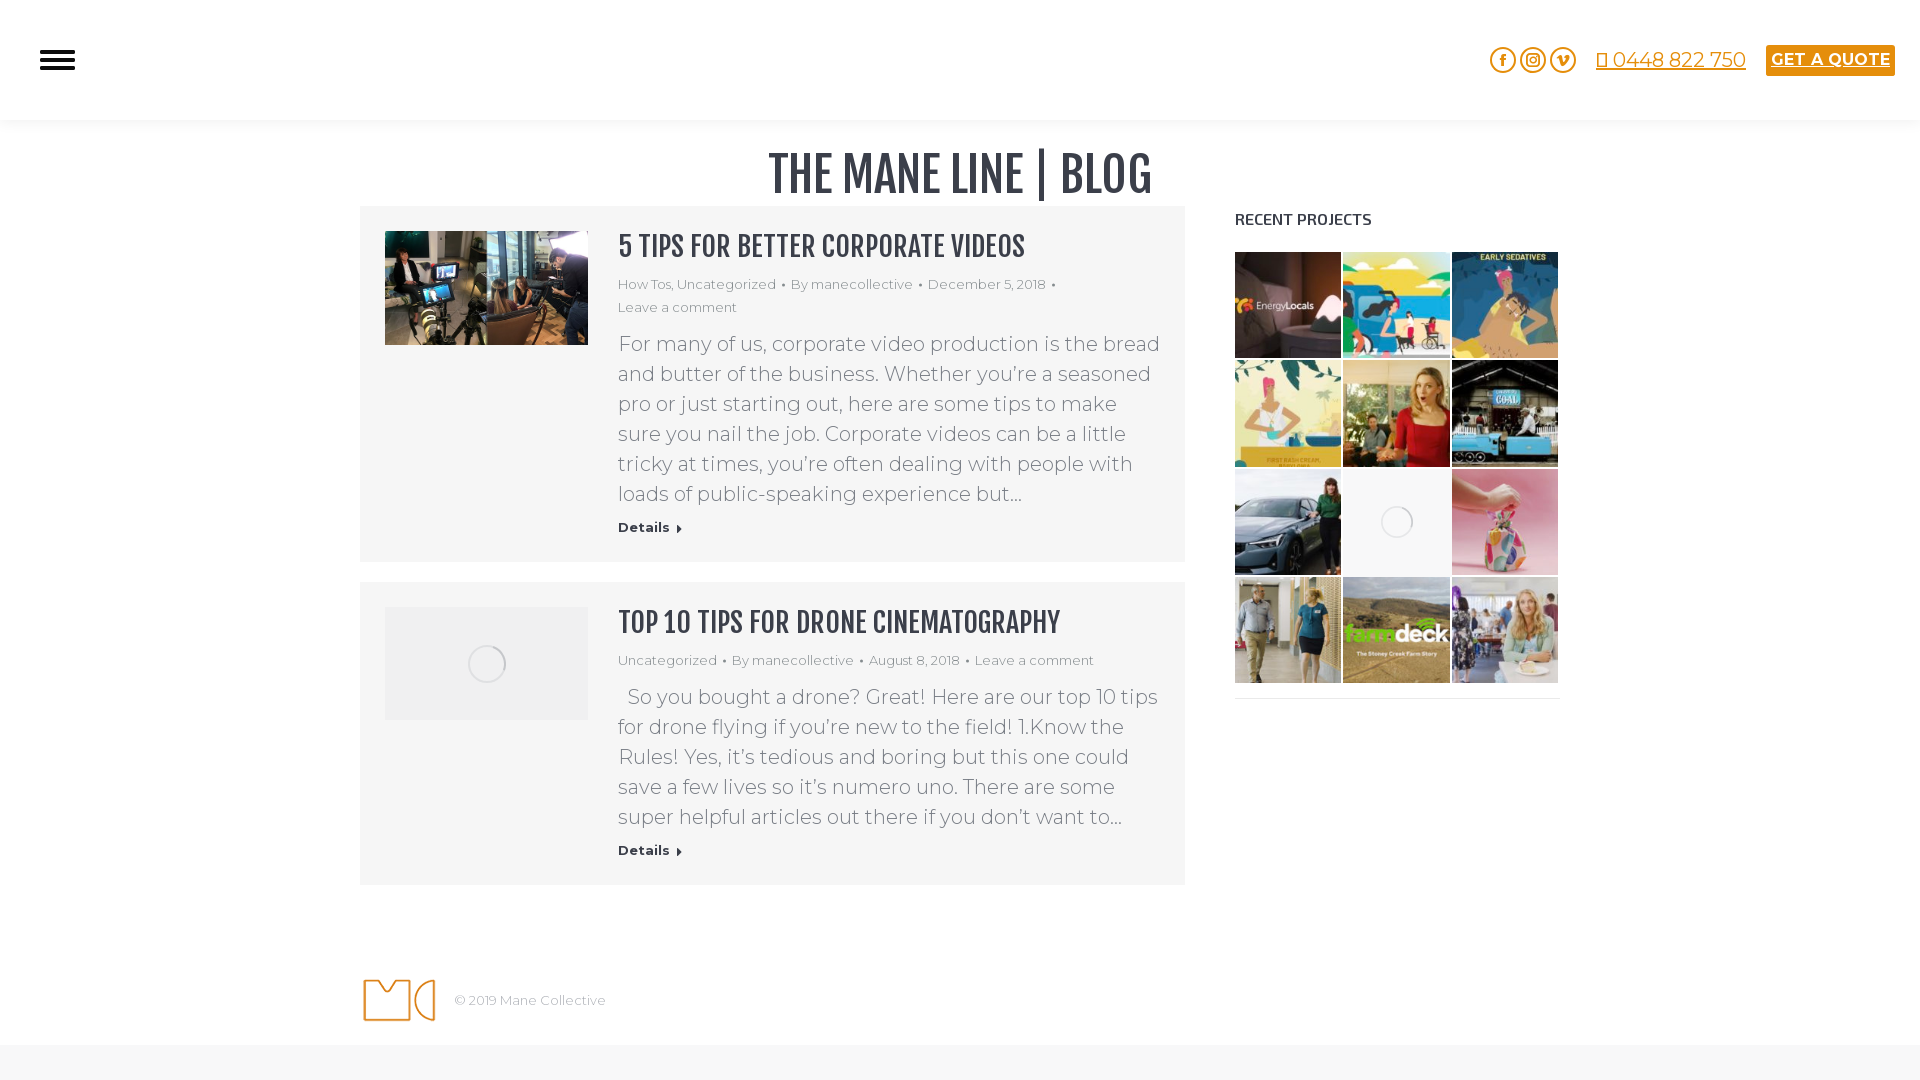 The image size is (1920, 1080). What do you see at coordinates (1289, 631) in the screenshot?
I see `Hospital in your Home` at bounding box center [1289, 631].